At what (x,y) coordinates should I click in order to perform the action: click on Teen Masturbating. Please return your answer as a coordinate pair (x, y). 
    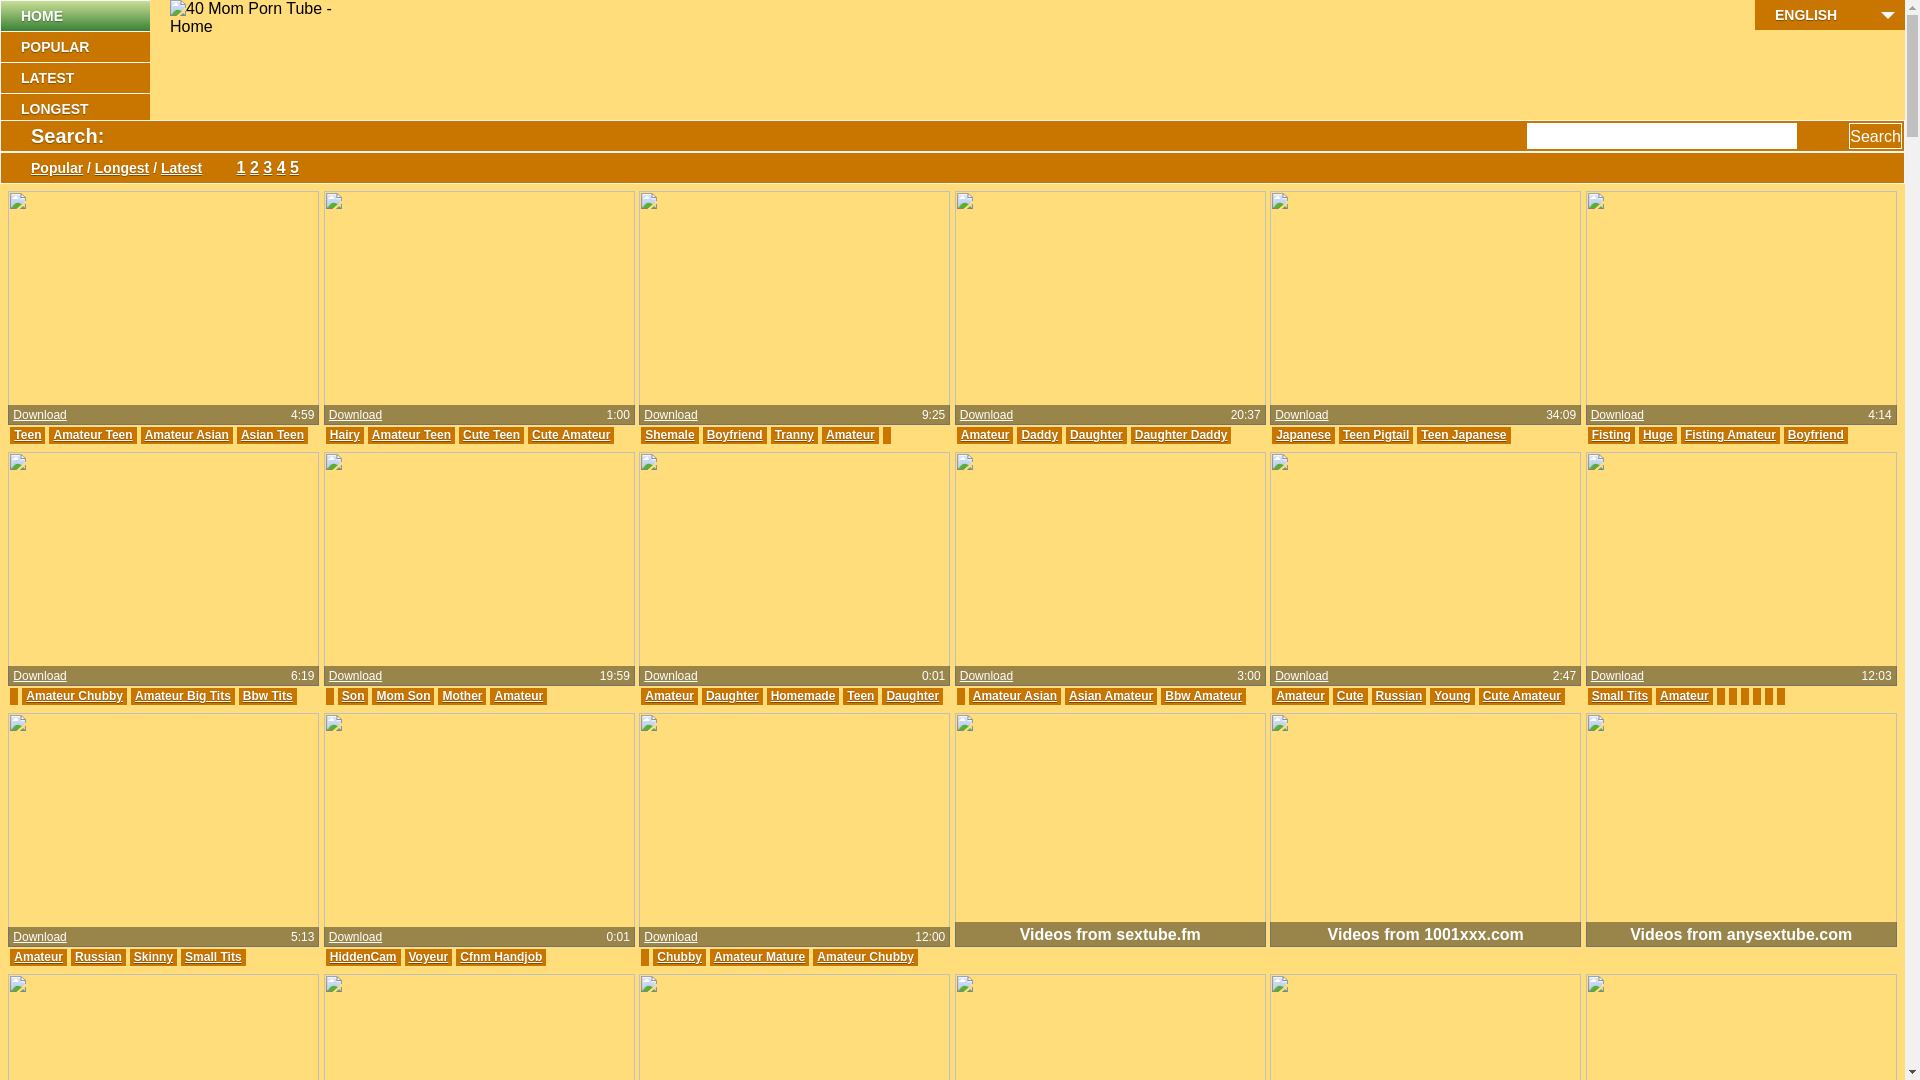
    Looking at the image, I should click on (473, 520).